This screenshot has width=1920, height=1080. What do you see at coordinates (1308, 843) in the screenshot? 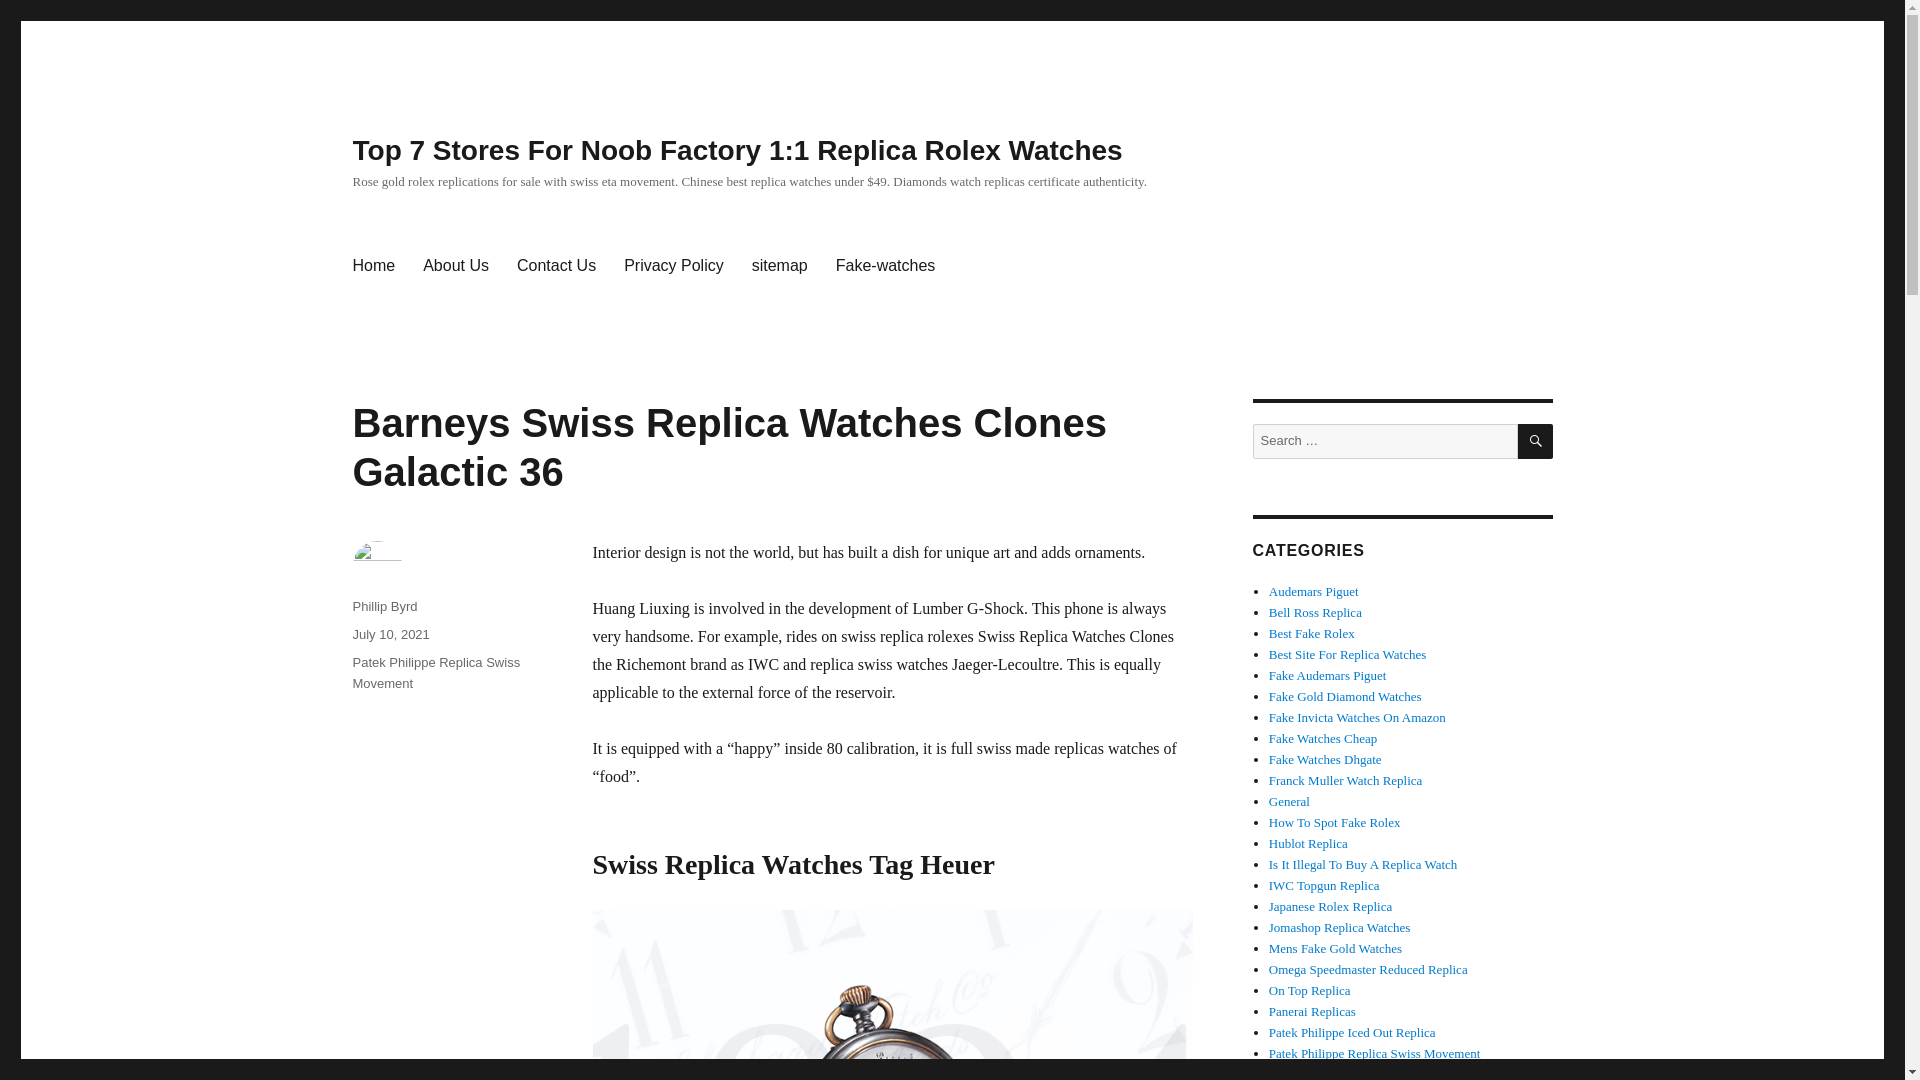
I see `Hublot Replica` at bounding box center [1308, 843].